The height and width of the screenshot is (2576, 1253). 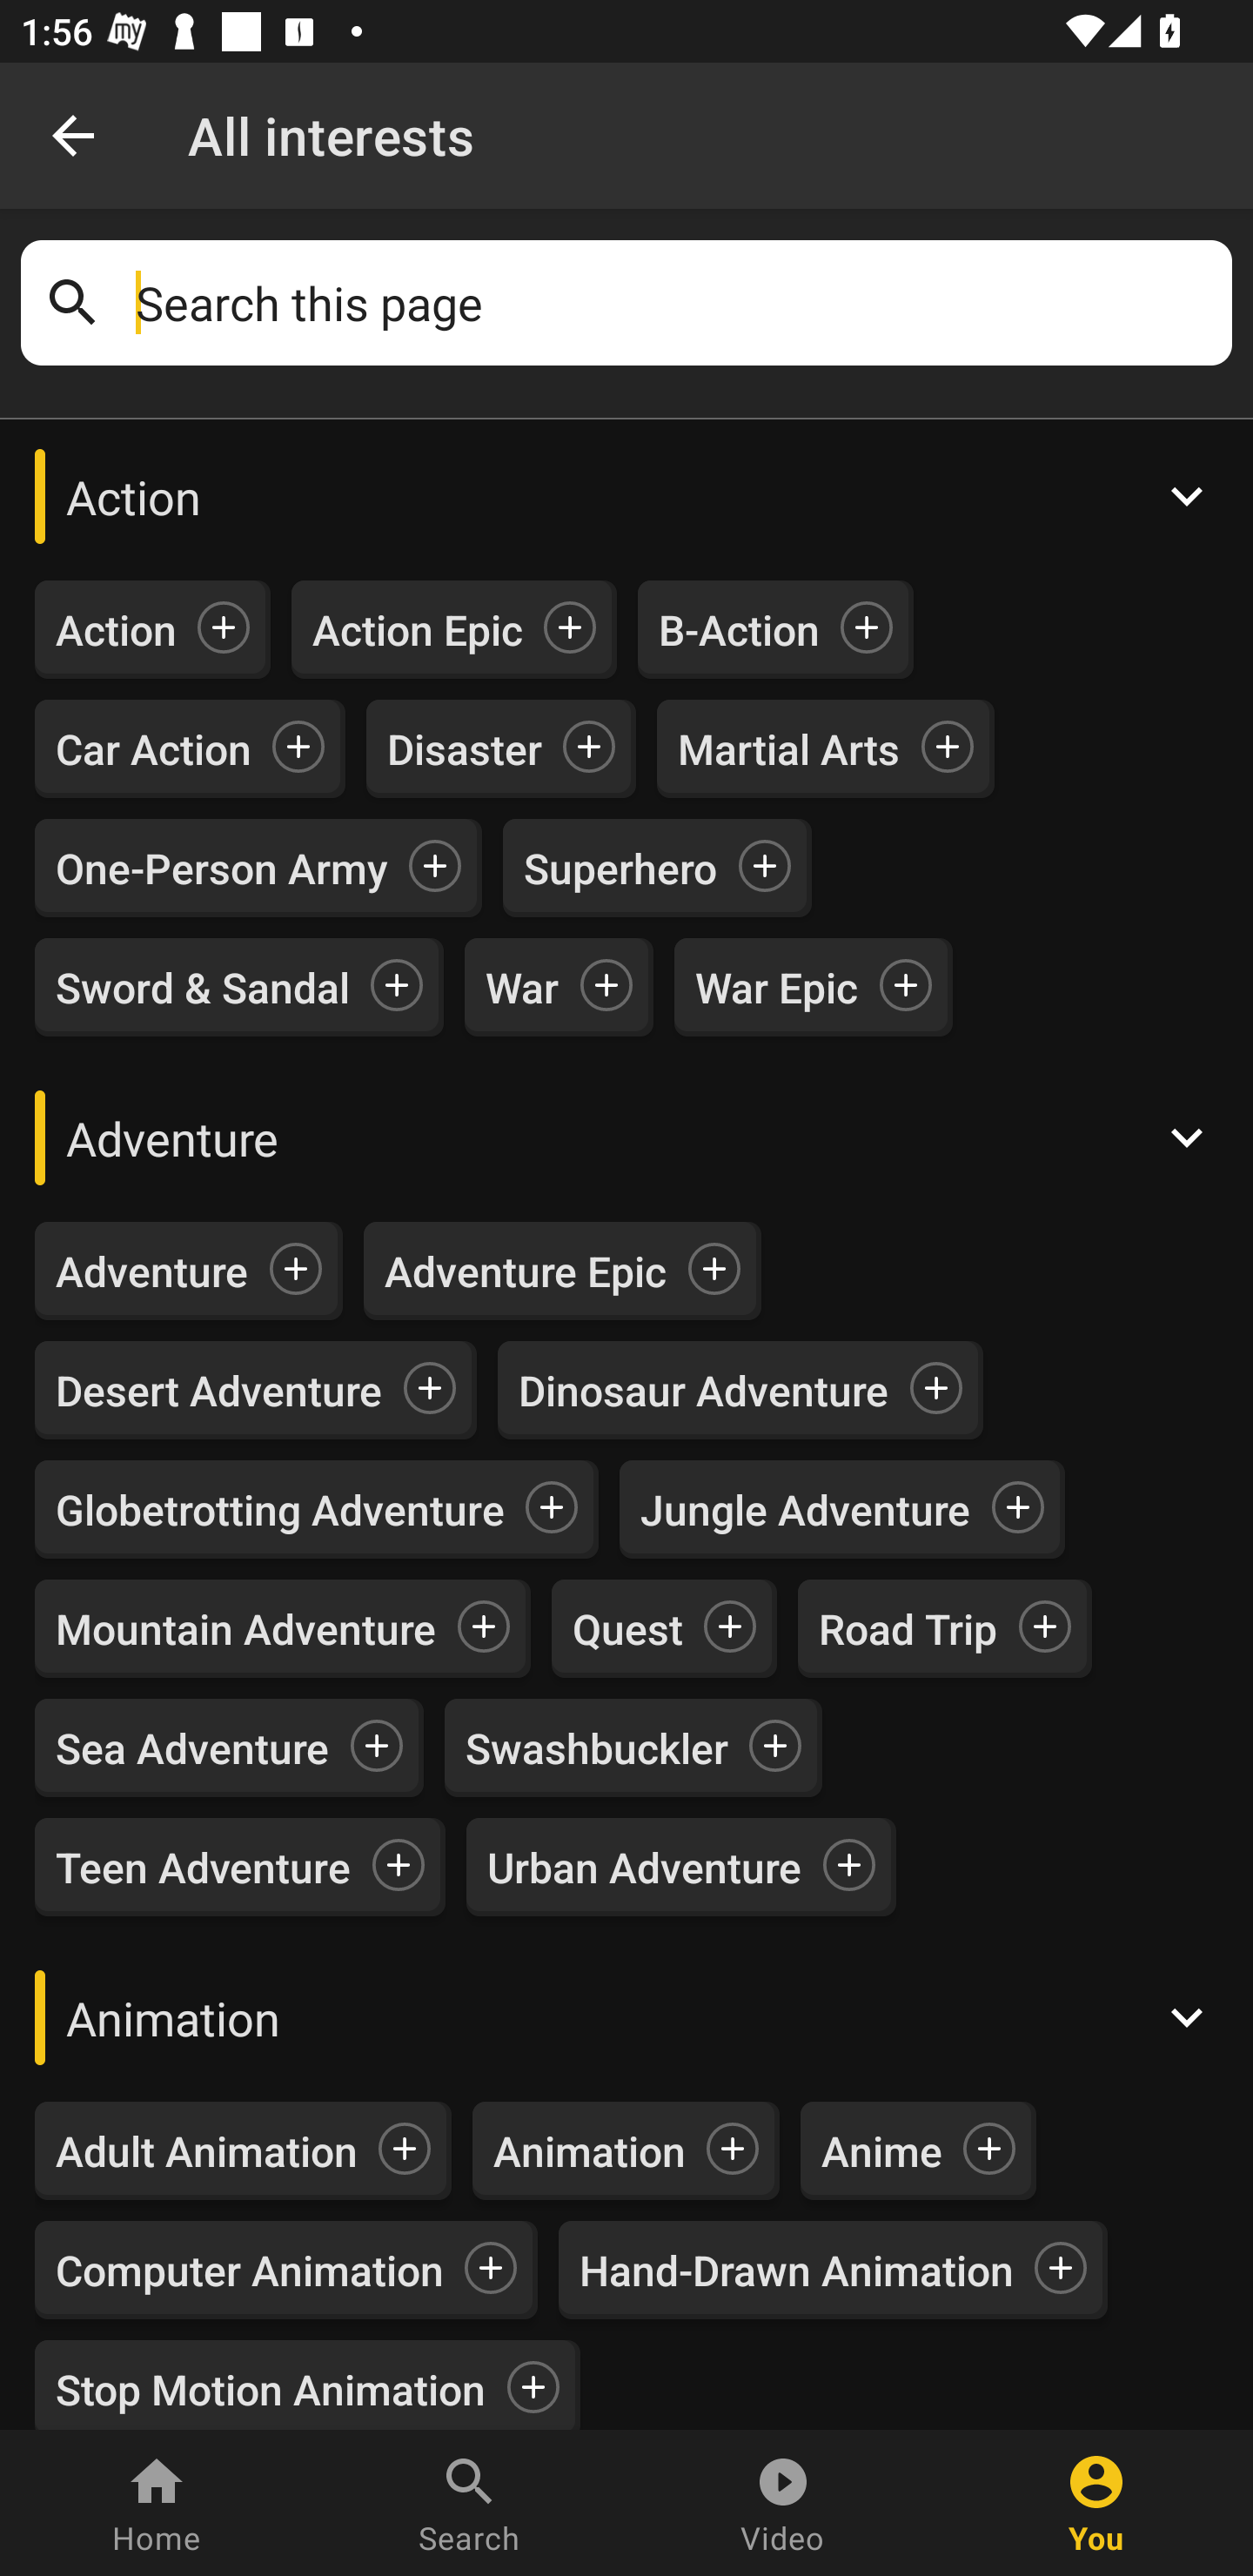 What do you see at coordinates (418, 630) in the screenshot?
I see `Action Epic` at bounding box center [418, 630].